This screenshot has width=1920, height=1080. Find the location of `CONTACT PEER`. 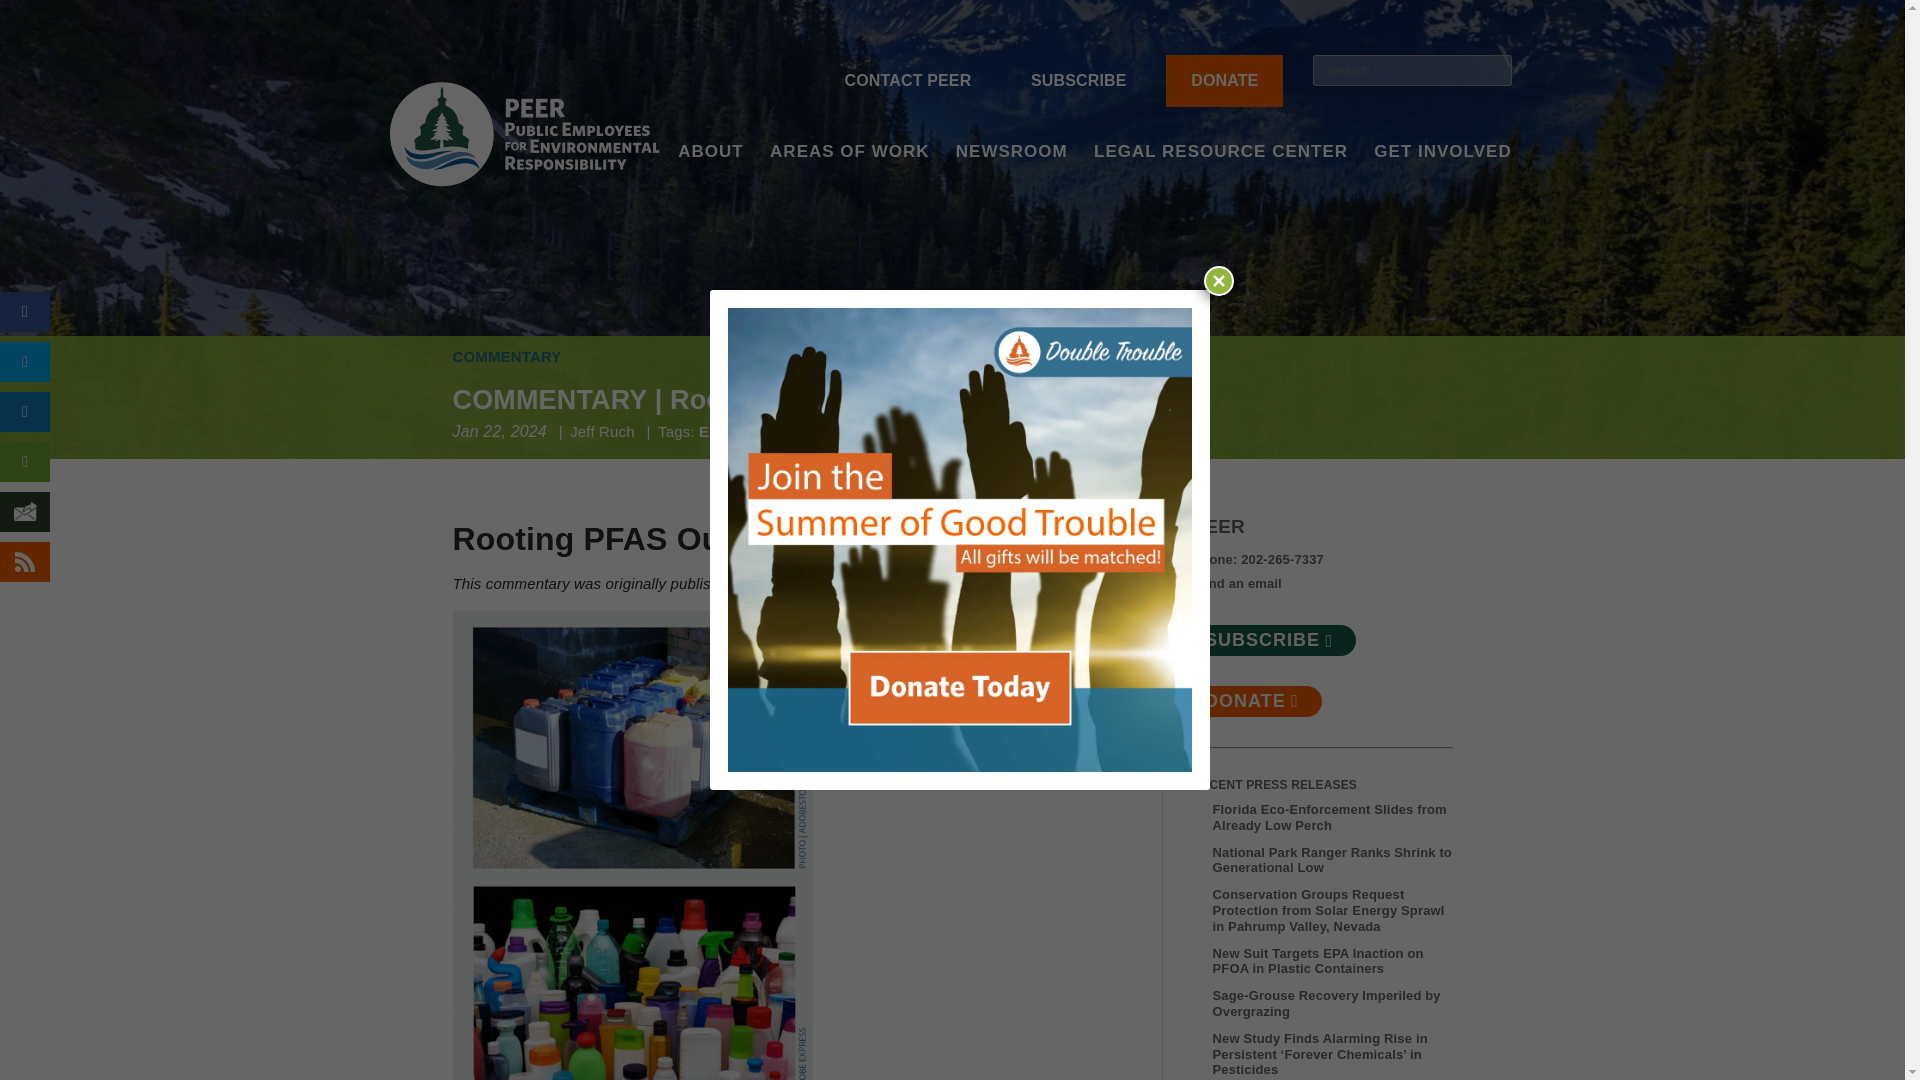

CONTACT PEER is located at coordinates (908, 80).